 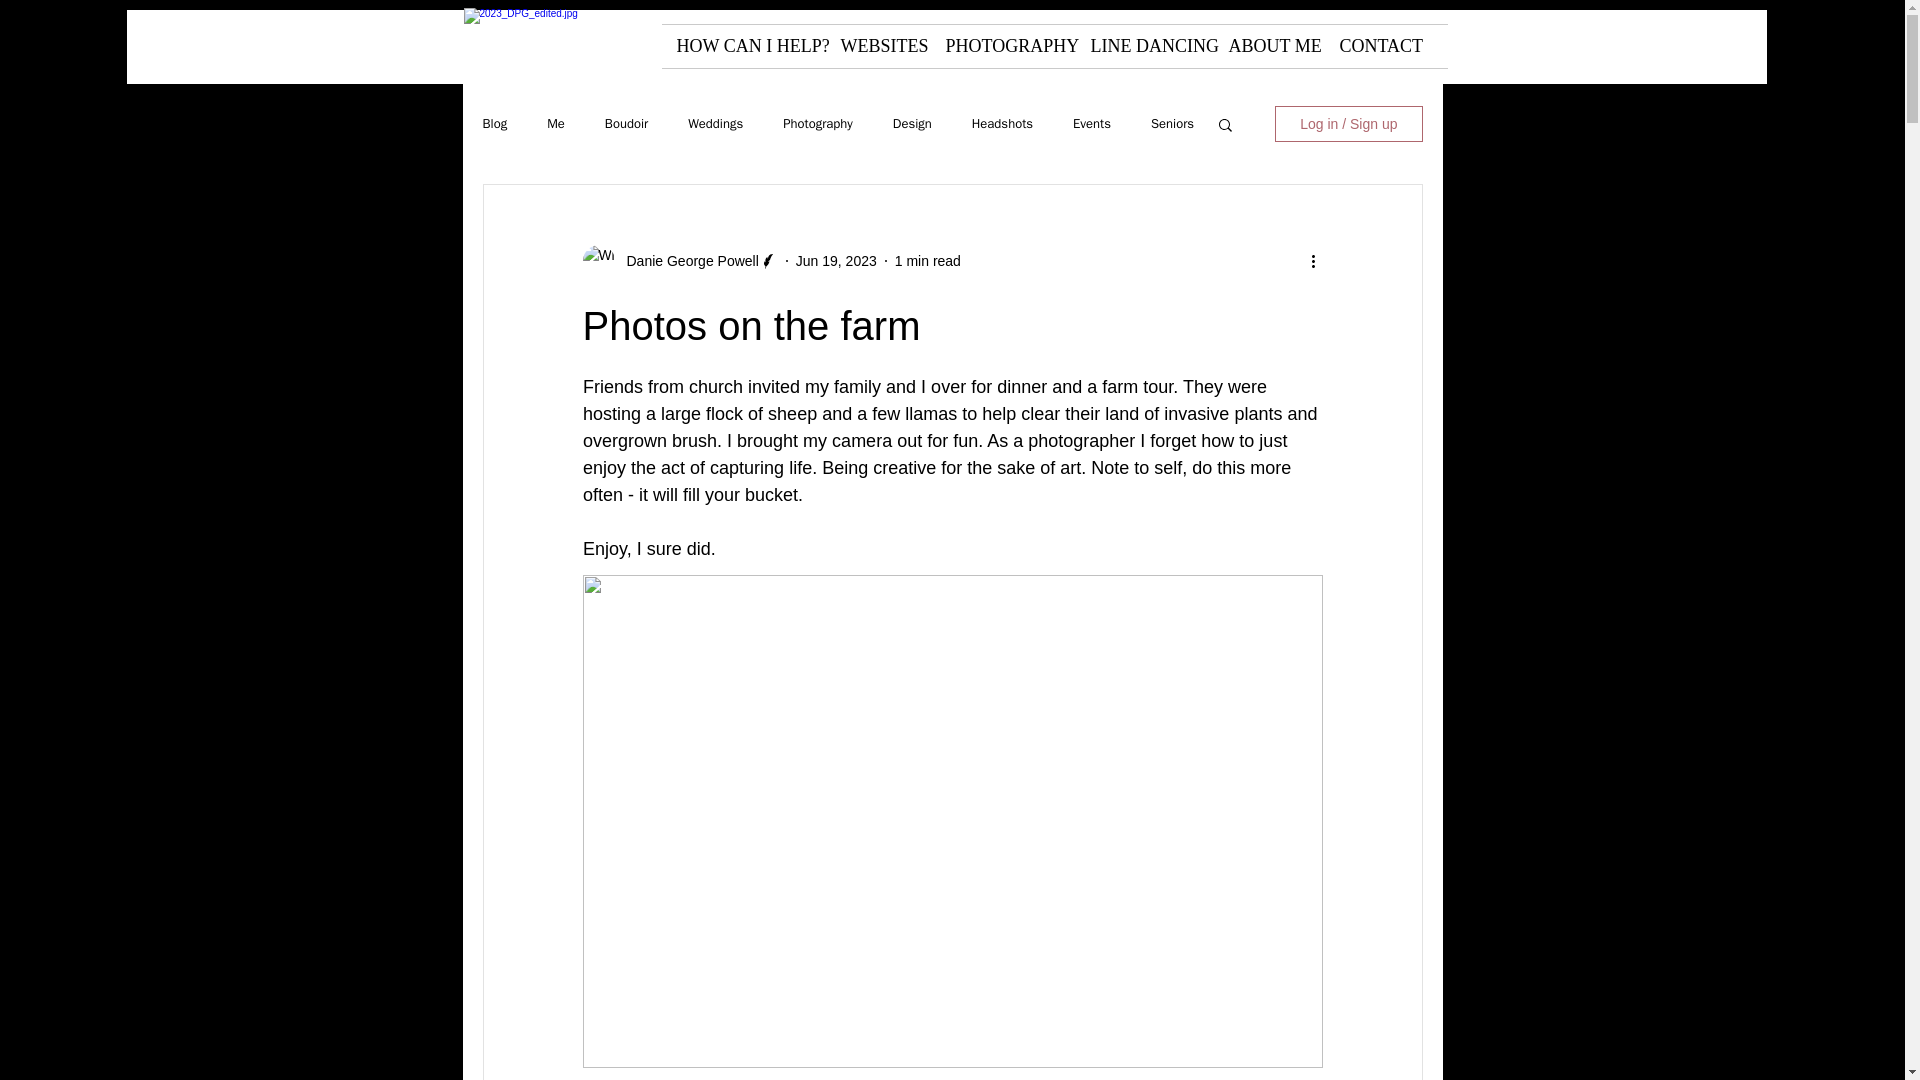 What do you see at coordinates (818, 123) in the screenshot?
I see `Photography` at bounding box center [818, 123].